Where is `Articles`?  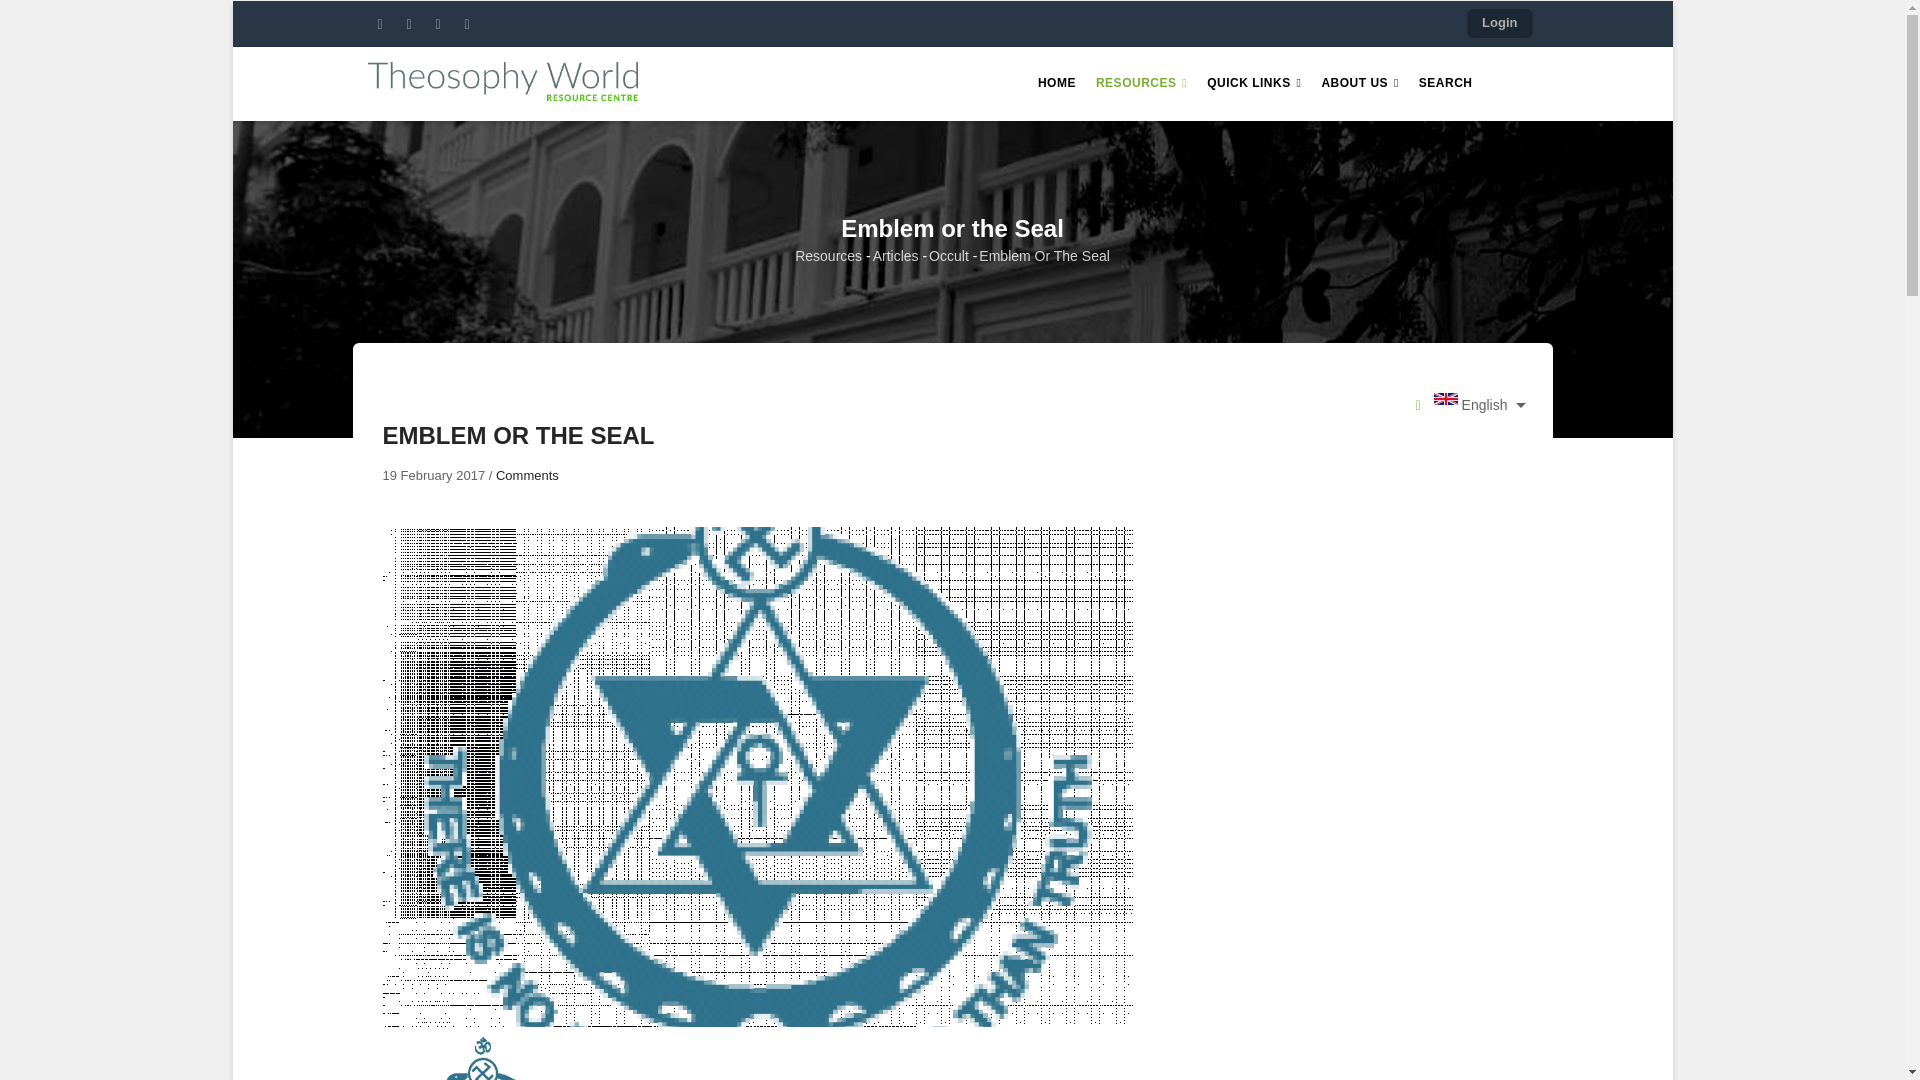 Articles is located at coordinates (896, 256).